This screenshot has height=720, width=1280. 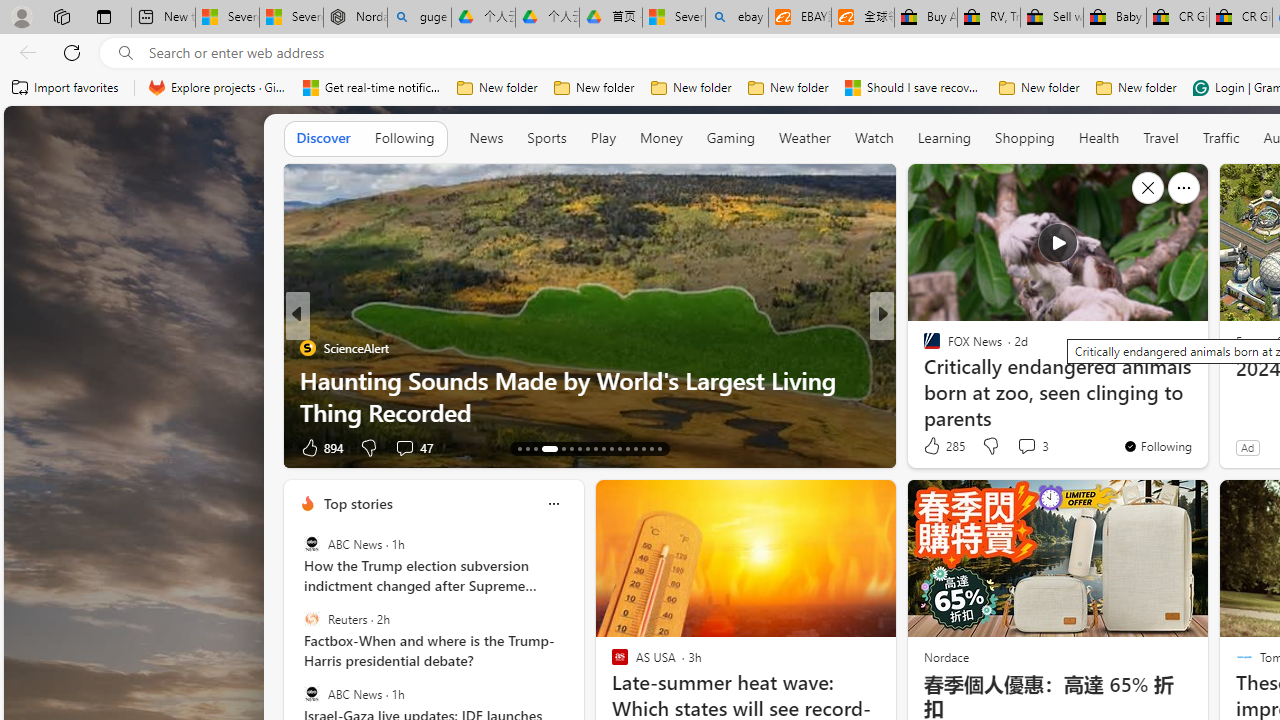 What do you see at coordinates (923, 347) in the screenshot?
I see `For The Win` at bounding box center [923, 347].